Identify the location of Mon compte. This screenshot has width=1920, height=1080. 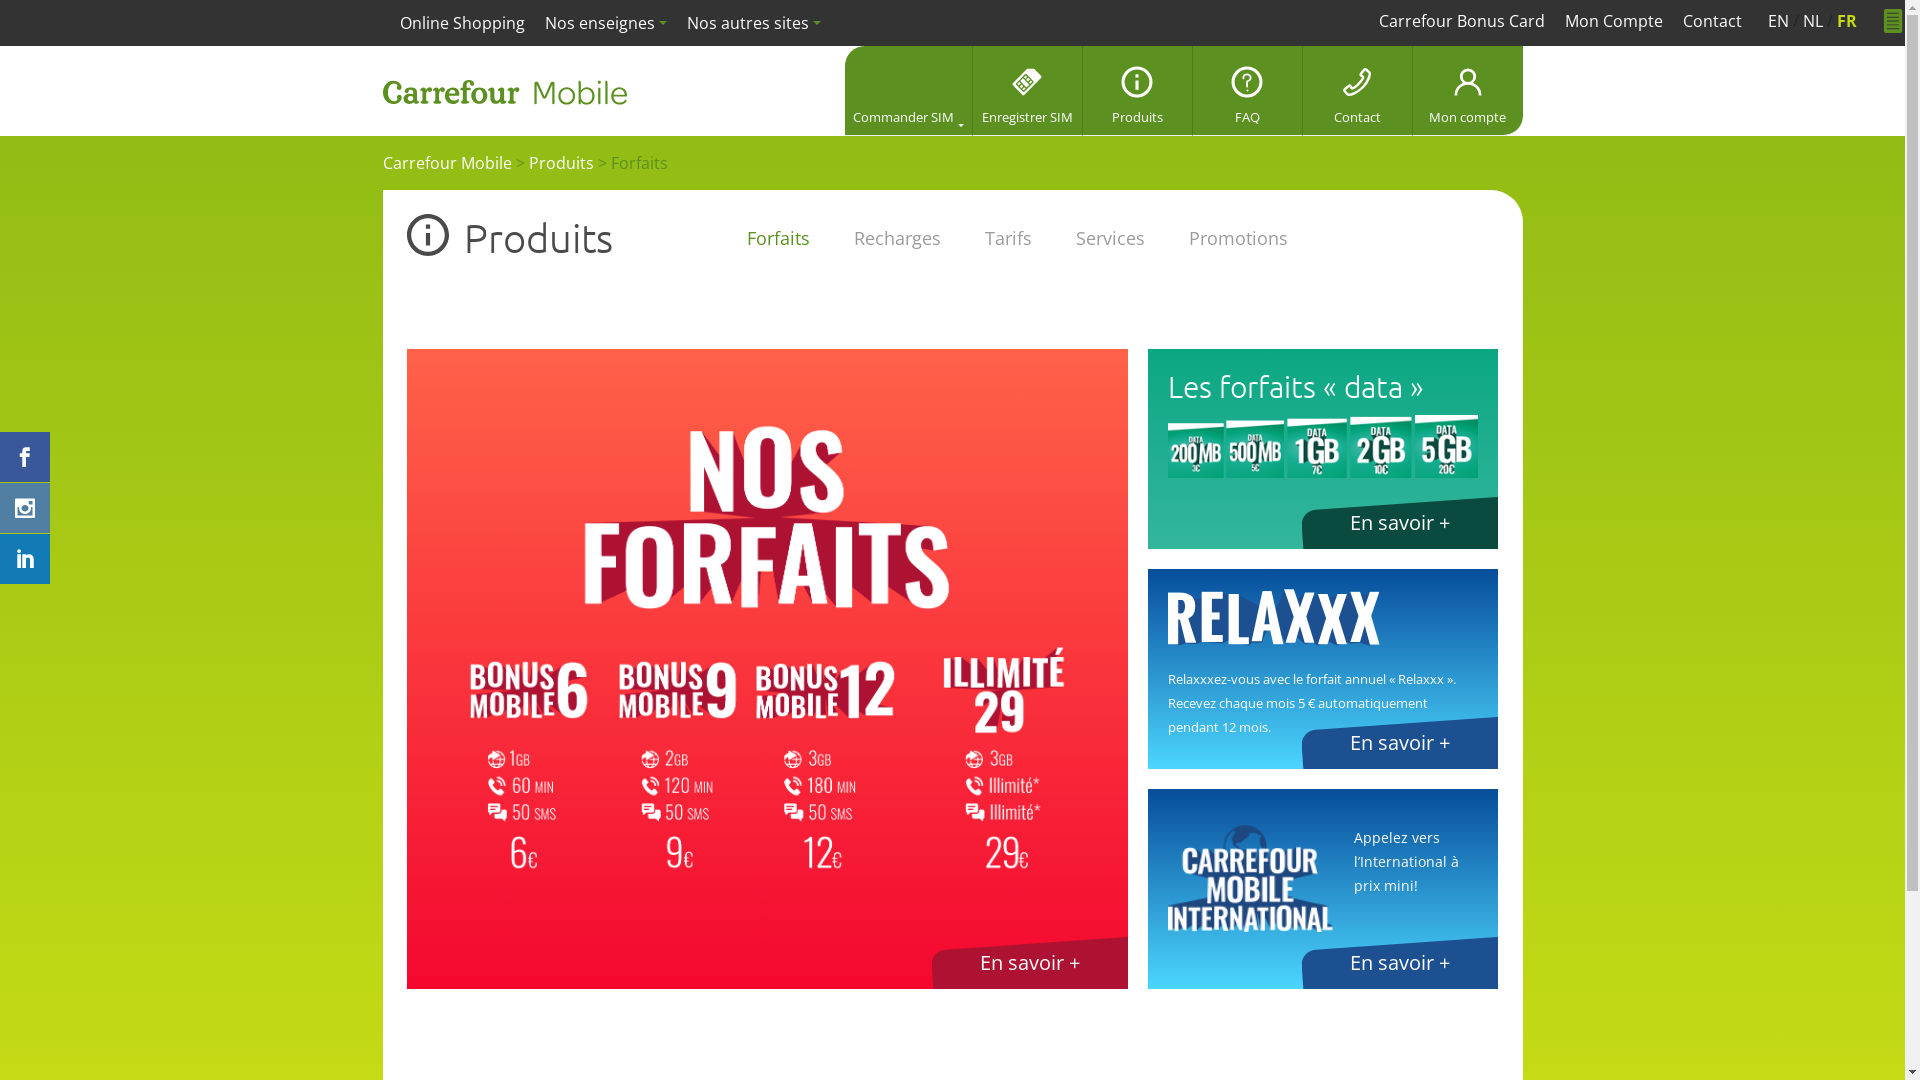
(1467, 91).